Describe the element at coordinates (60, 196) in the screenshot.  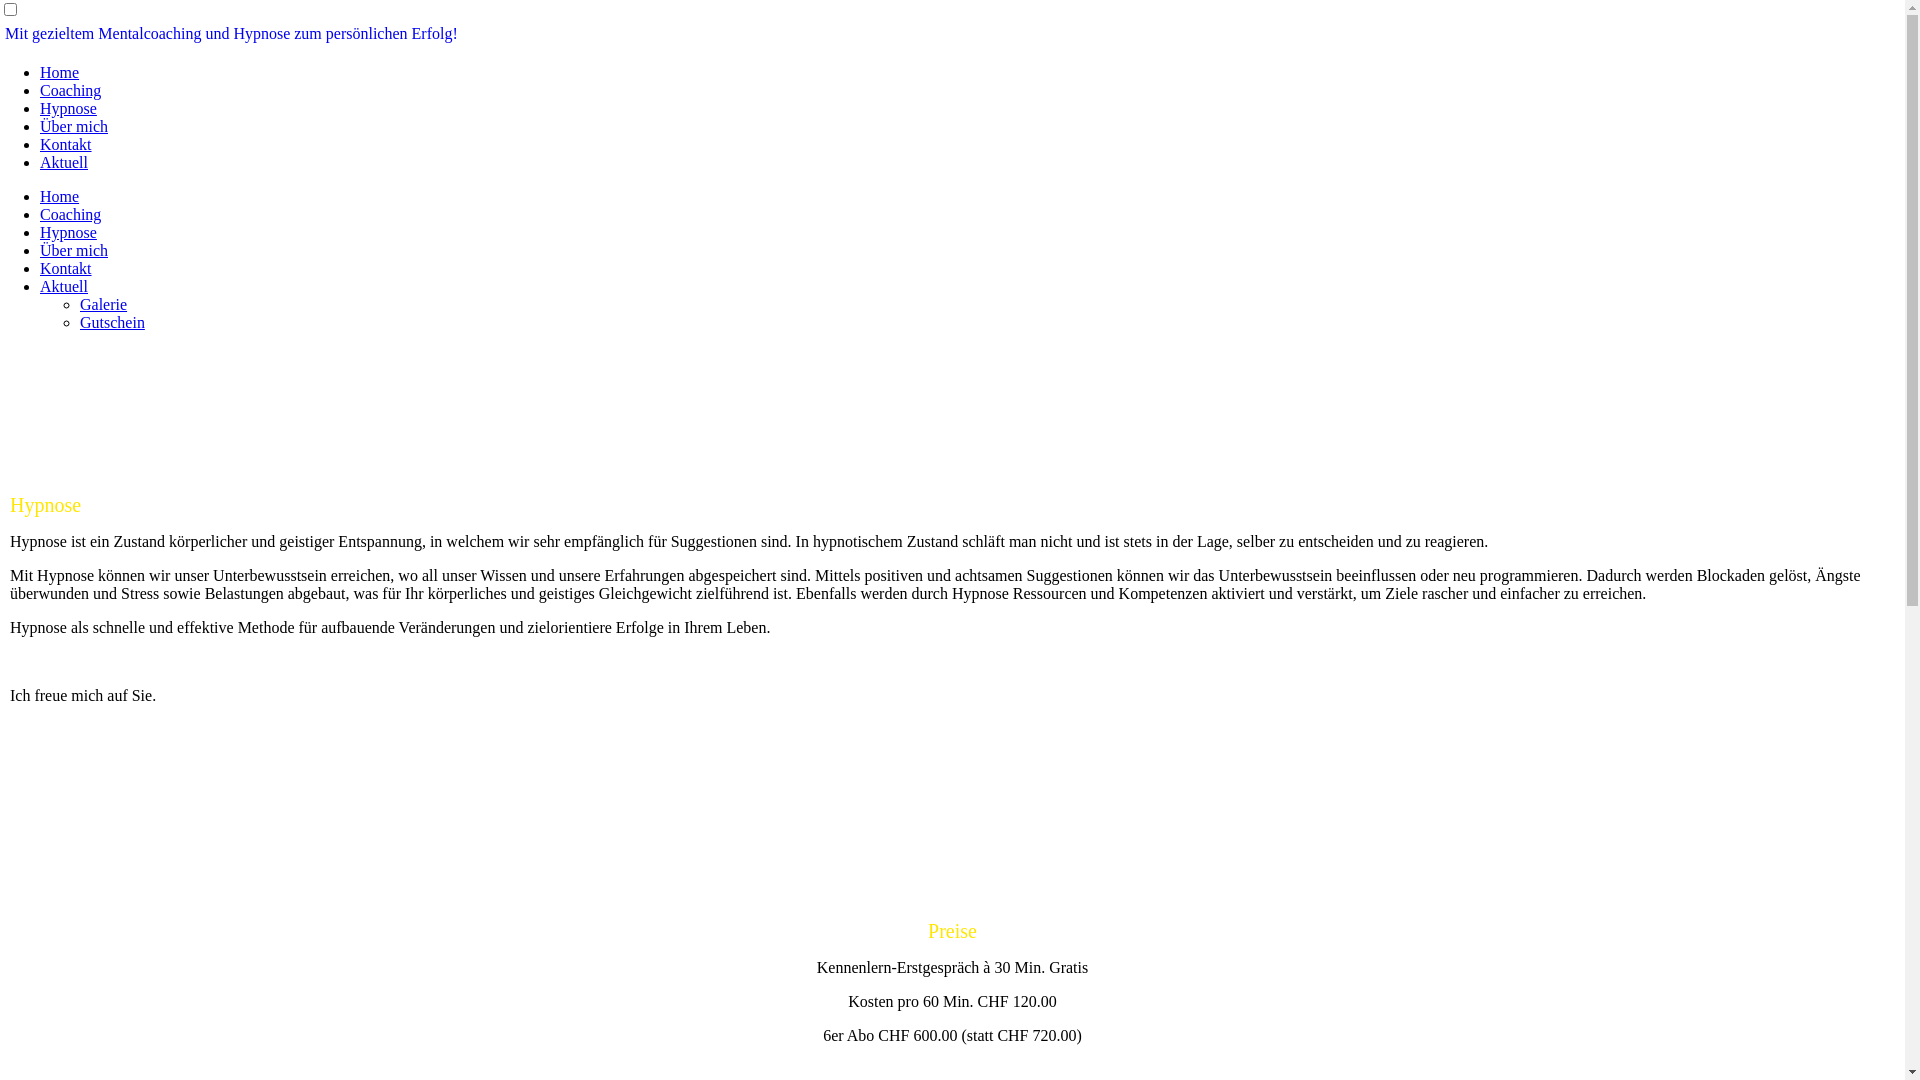
I see `Home` at that location.